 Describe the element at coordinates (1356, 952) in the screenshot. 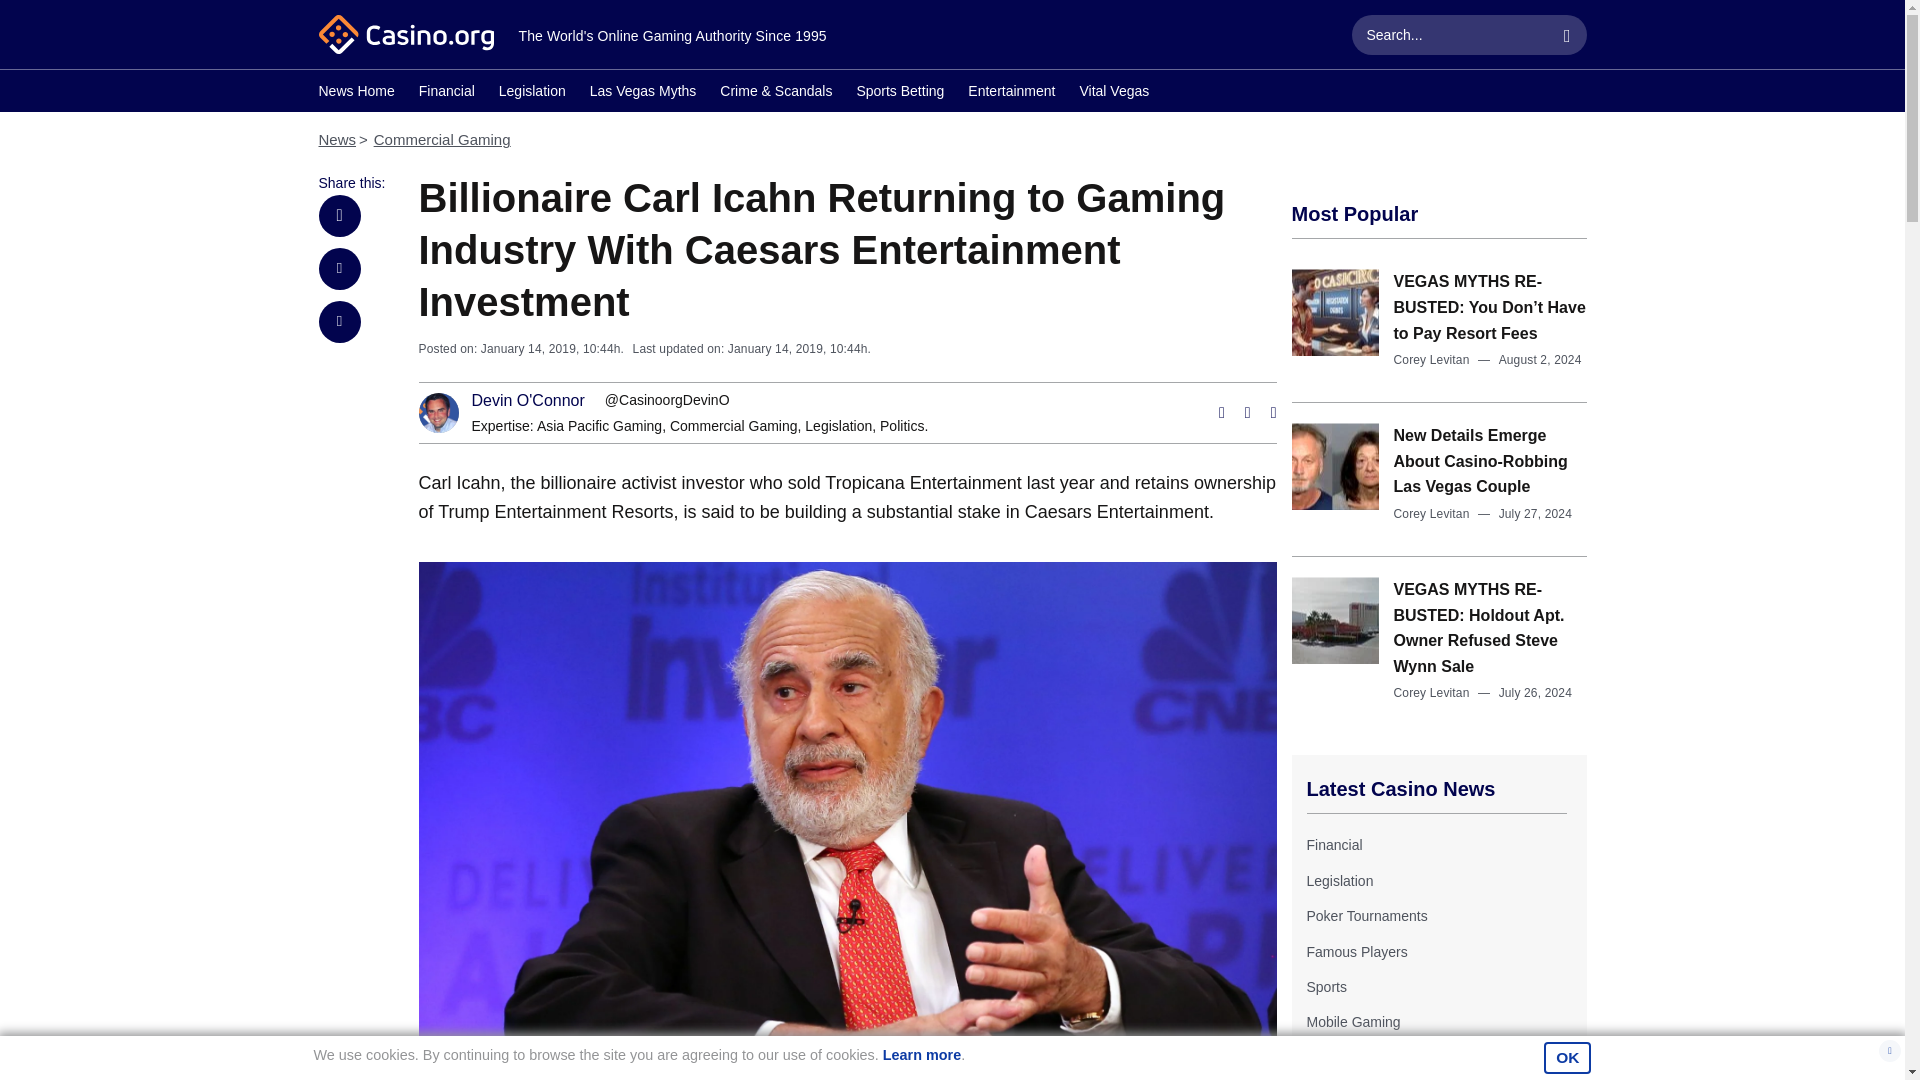

I see `Famous Players` at that location.